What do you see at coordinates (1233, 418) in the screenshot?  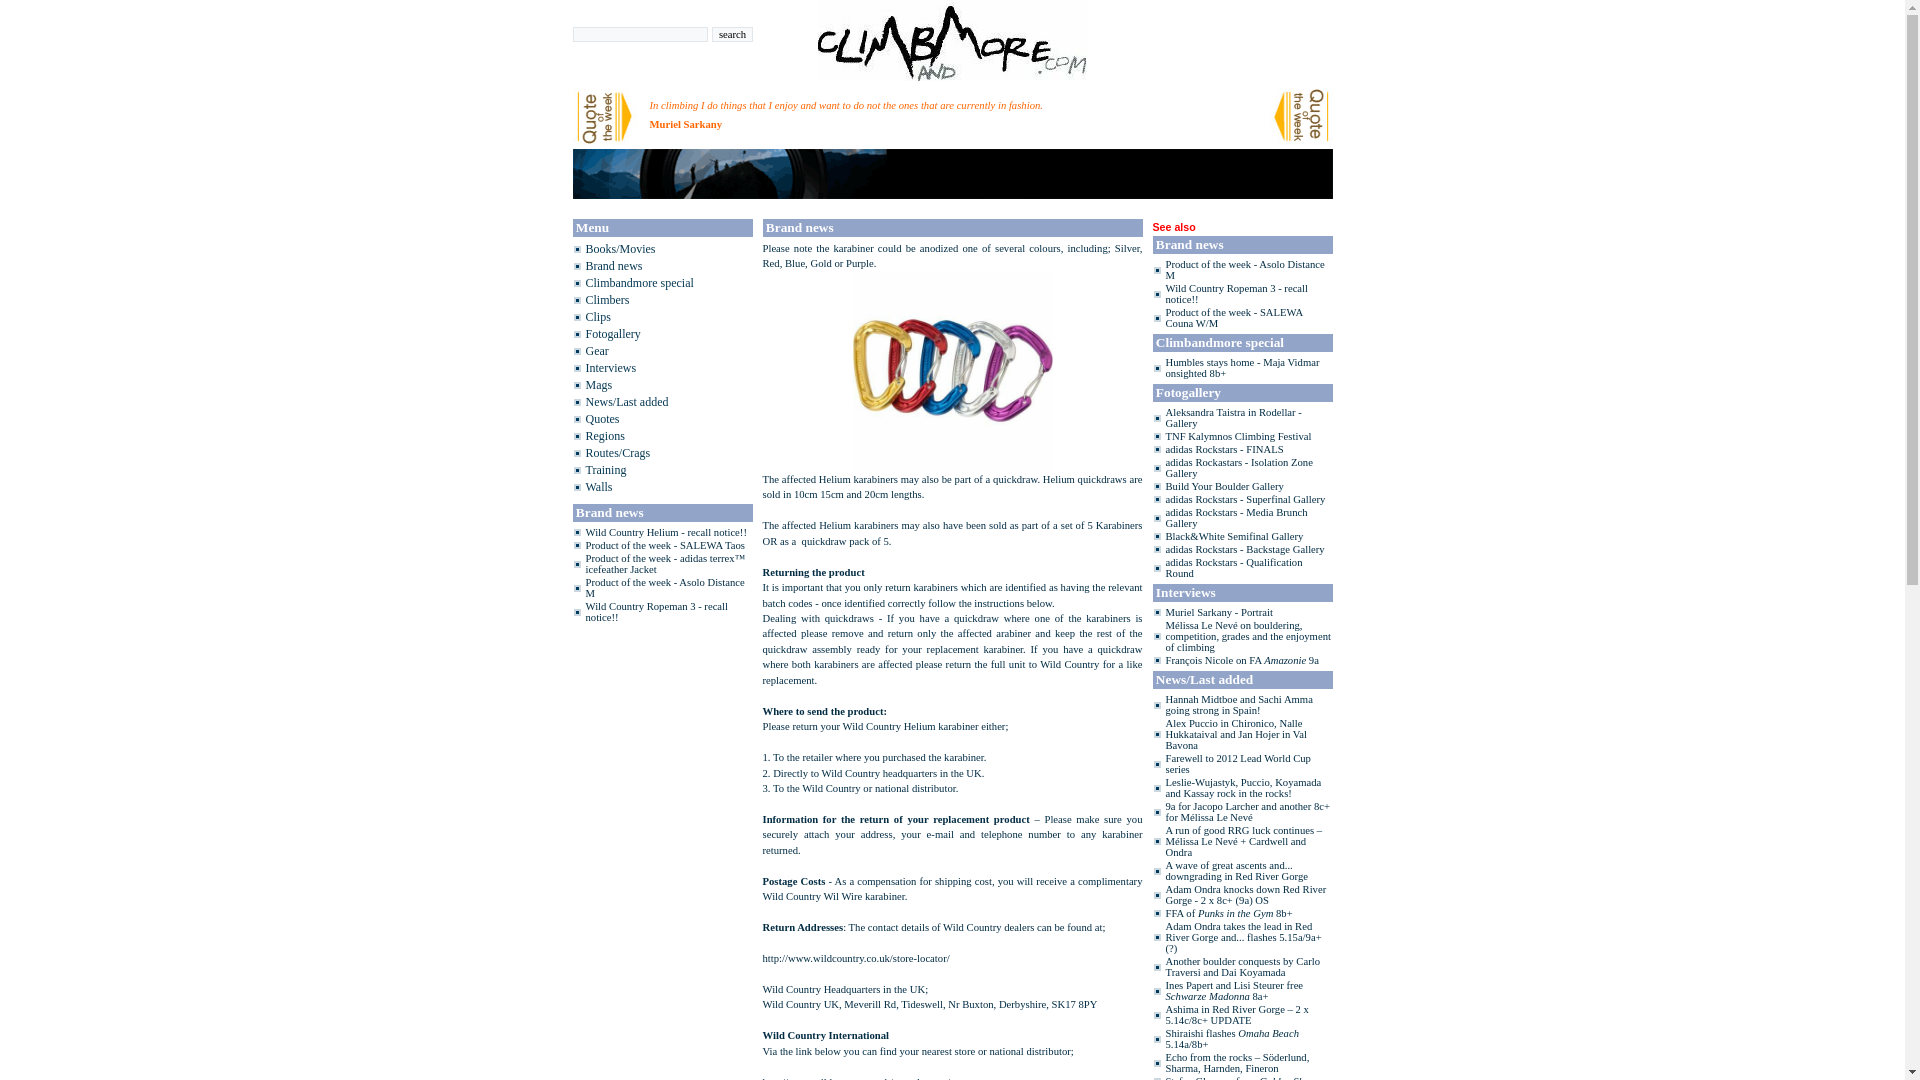 I see `Aleksandra Taistra in Rodellar - Gallery` at bounding box center [1233, 418].